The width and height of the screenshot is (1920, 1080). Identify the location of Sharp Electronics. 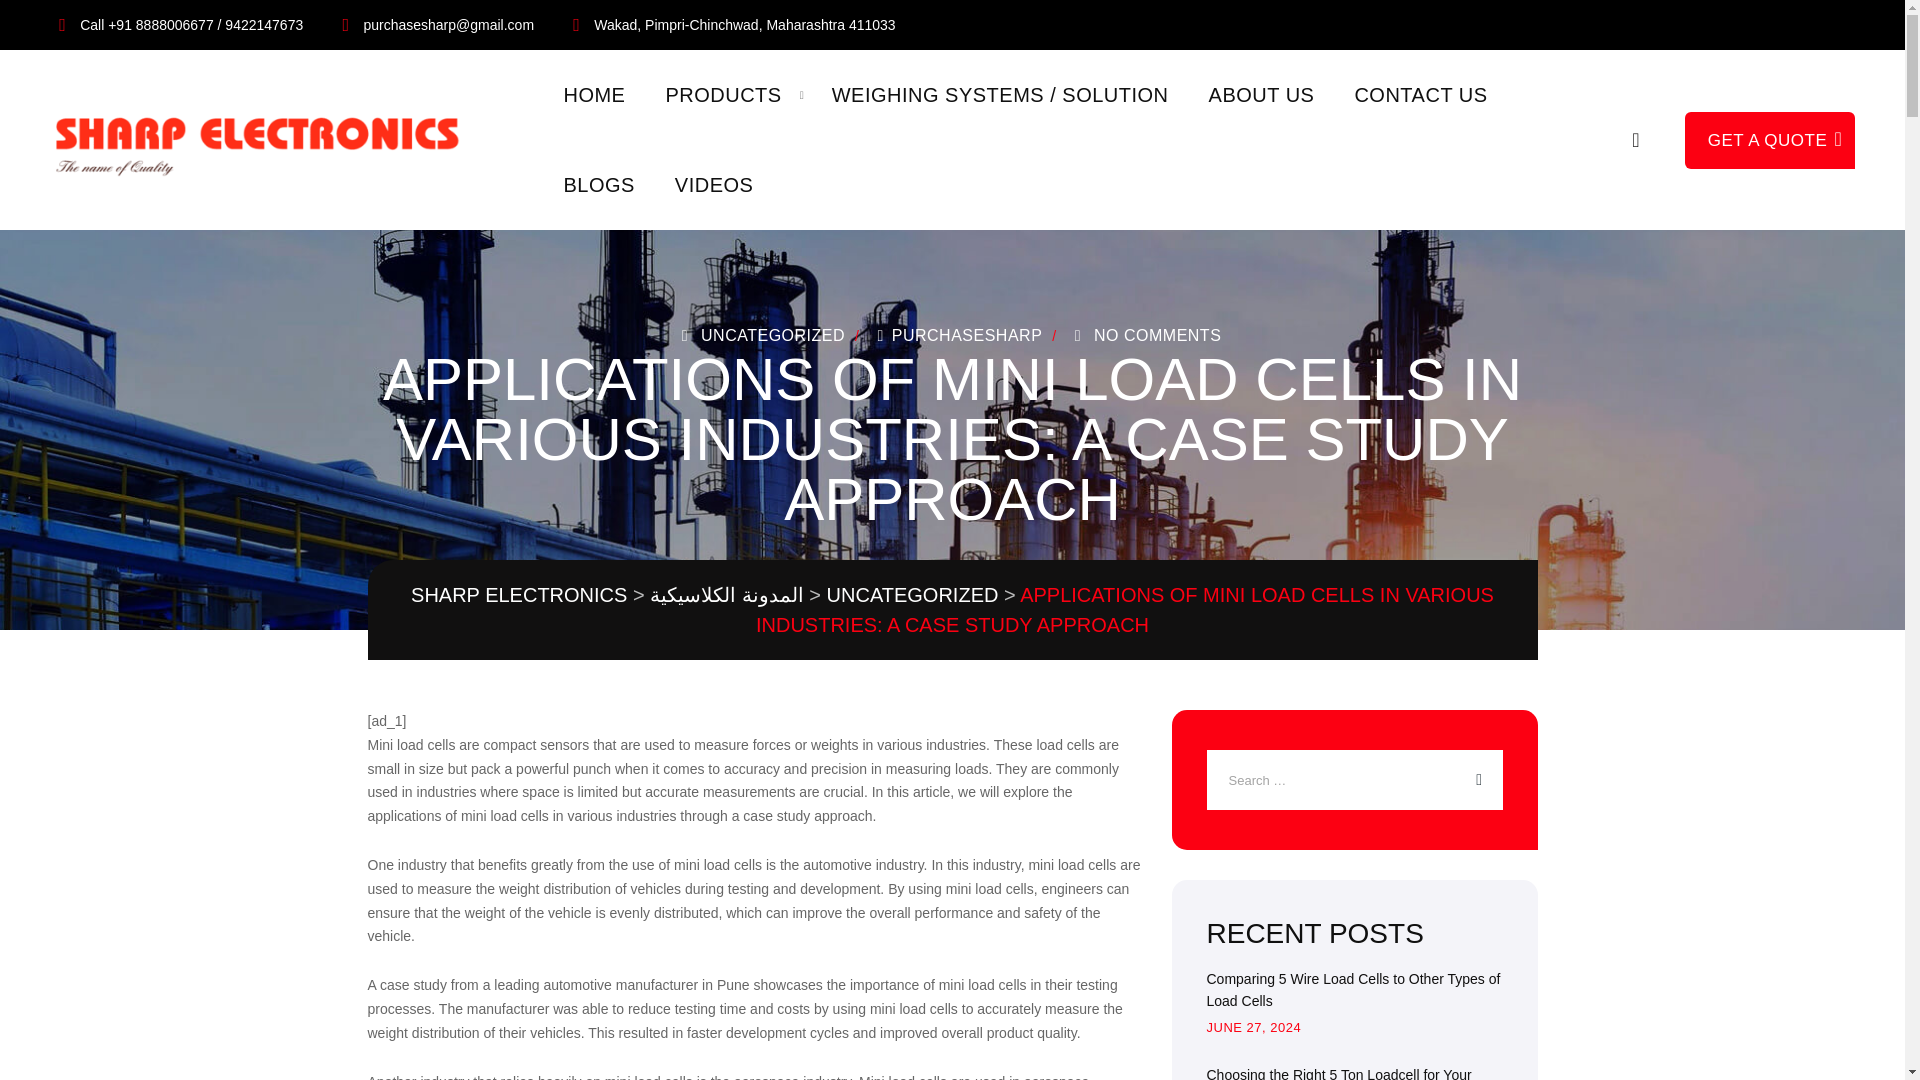
(266, 140).